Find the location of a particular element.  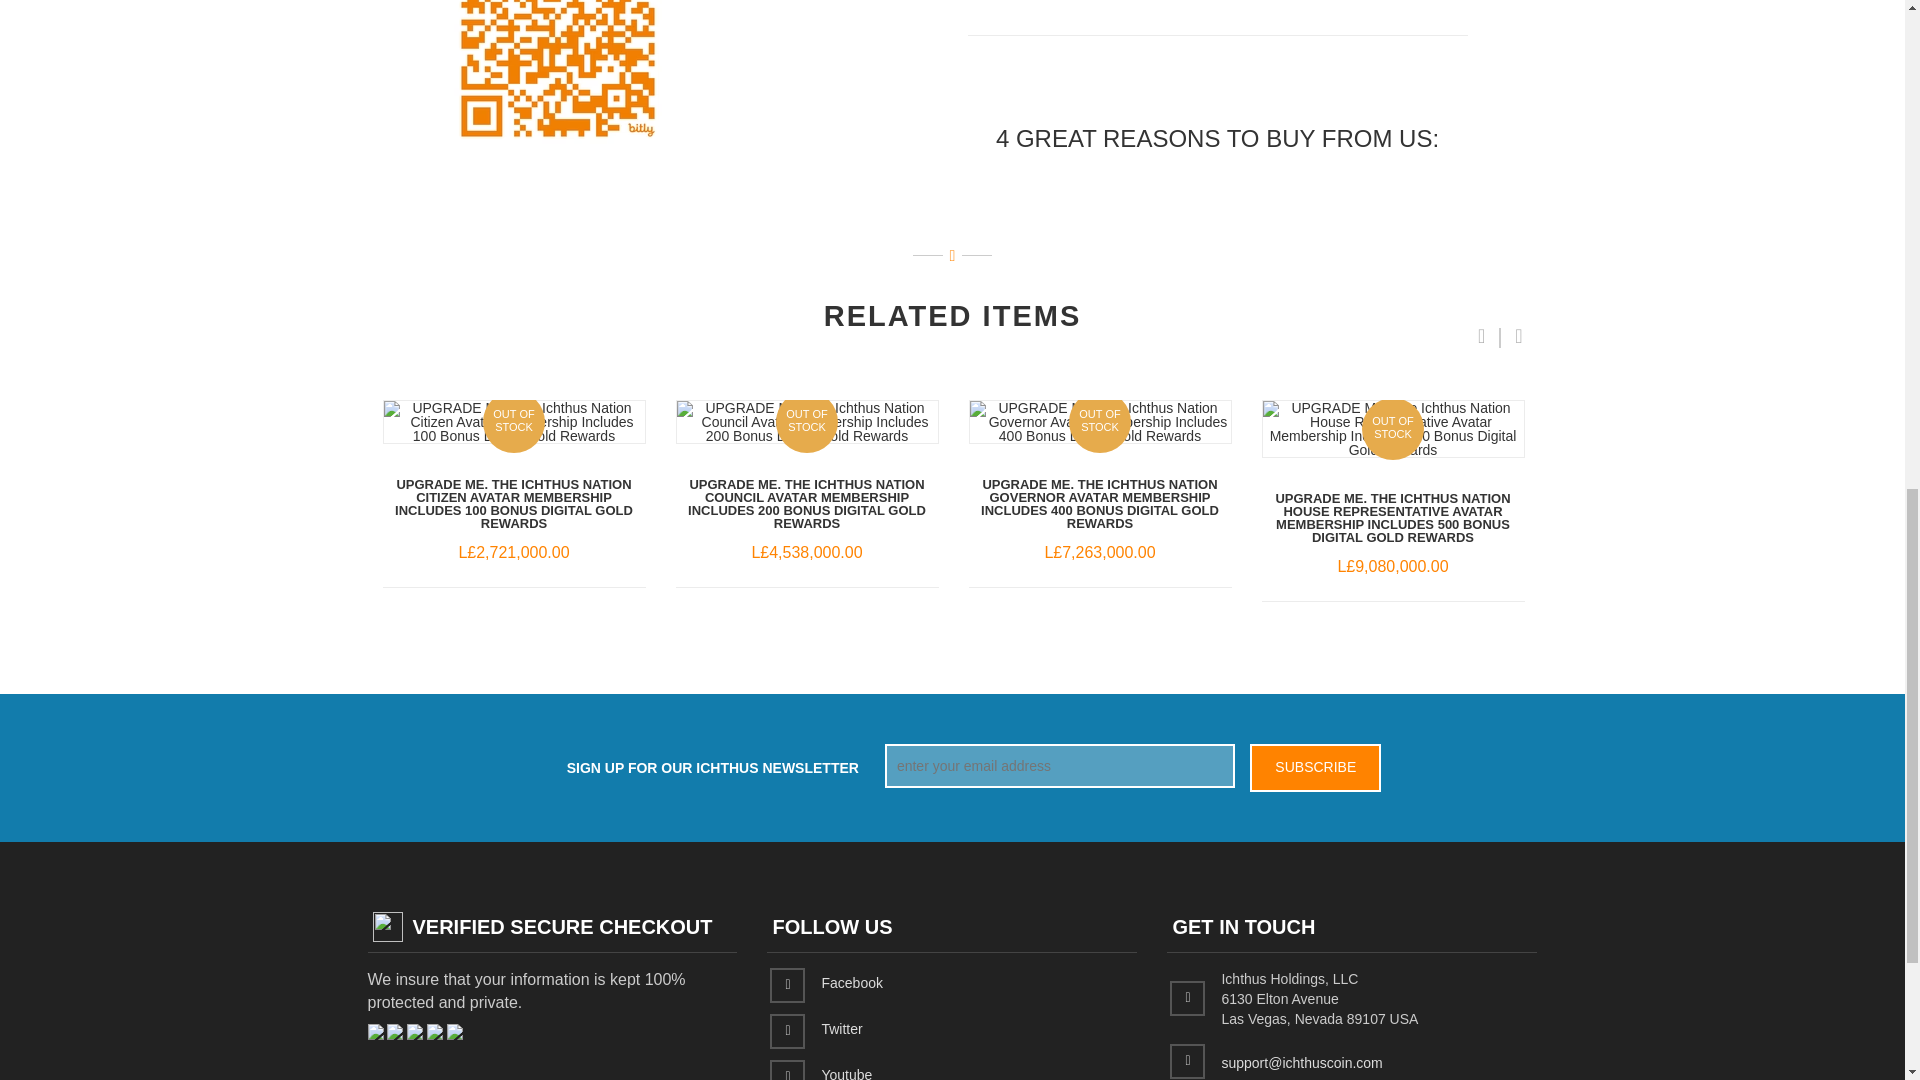

SUBSCRIBE is located at coordinates (1314, 768).